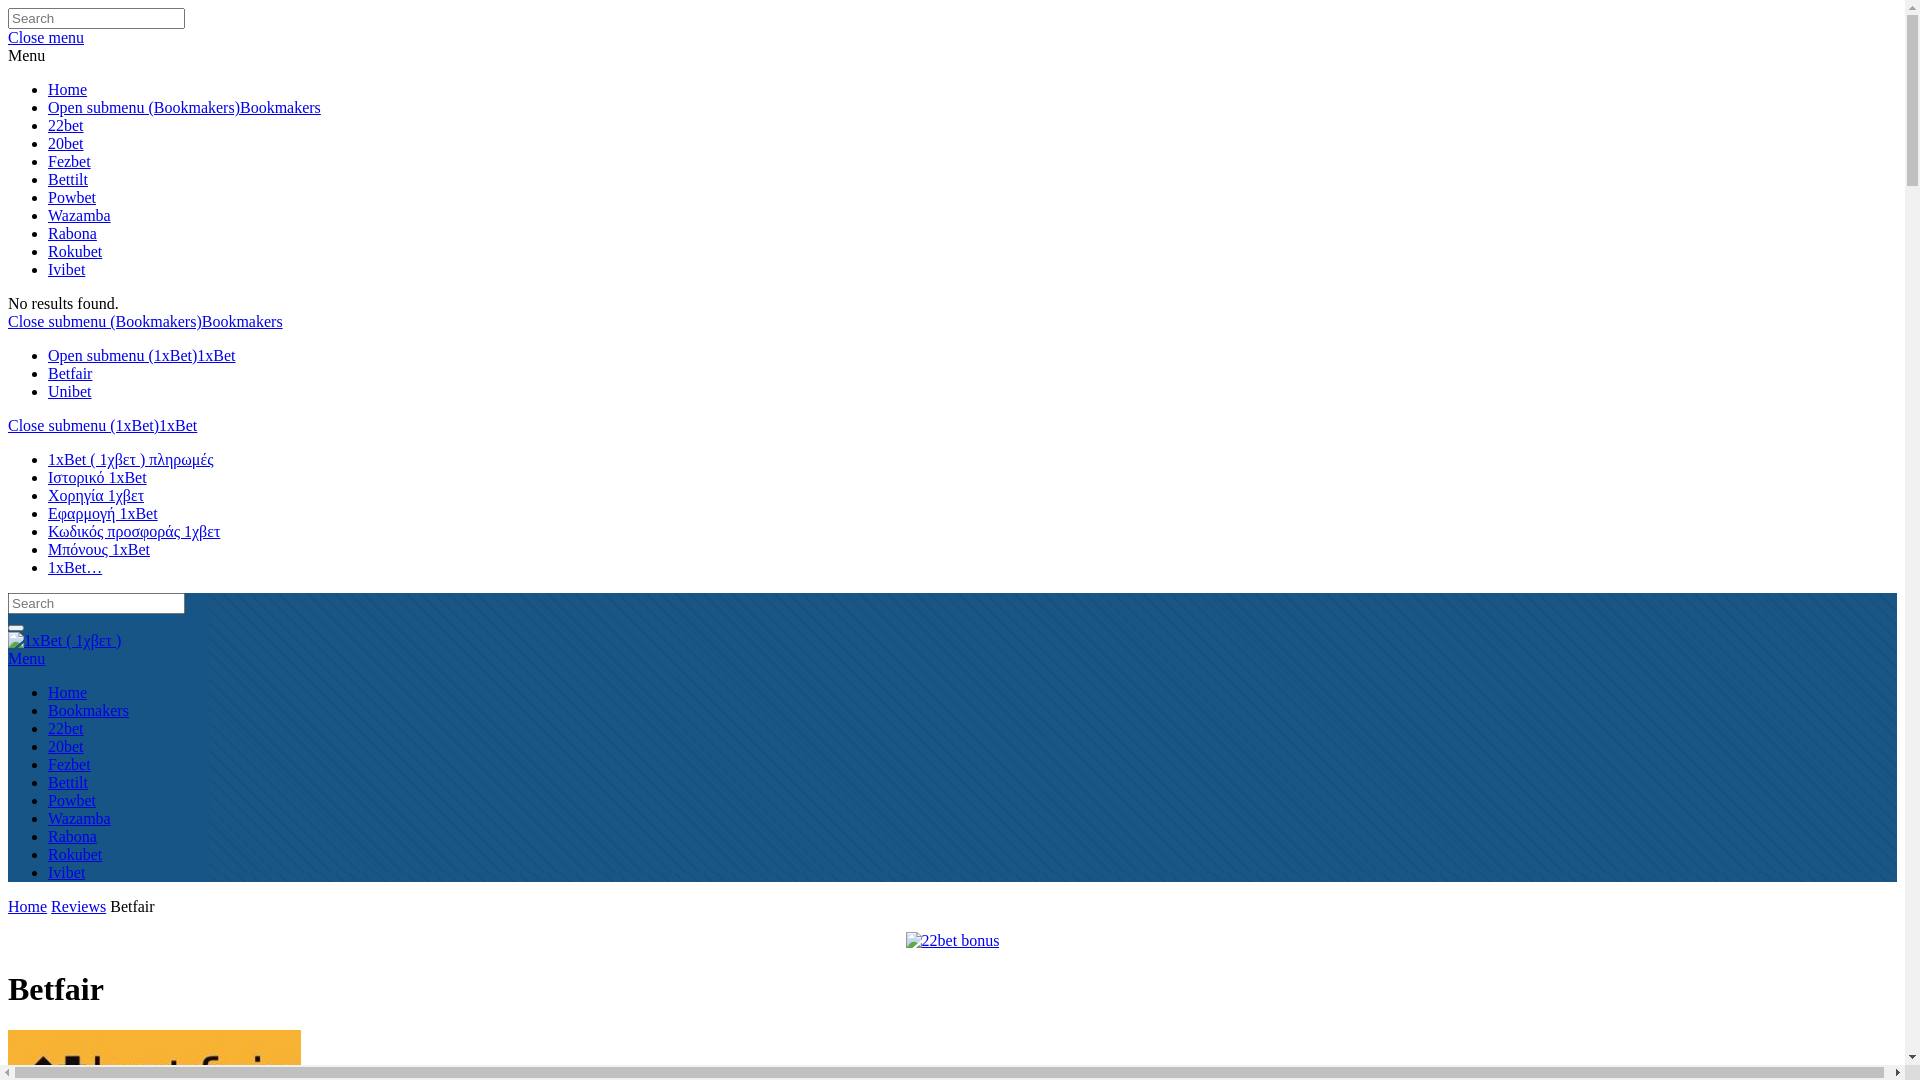  I want to click on Home, so click(28, 906).